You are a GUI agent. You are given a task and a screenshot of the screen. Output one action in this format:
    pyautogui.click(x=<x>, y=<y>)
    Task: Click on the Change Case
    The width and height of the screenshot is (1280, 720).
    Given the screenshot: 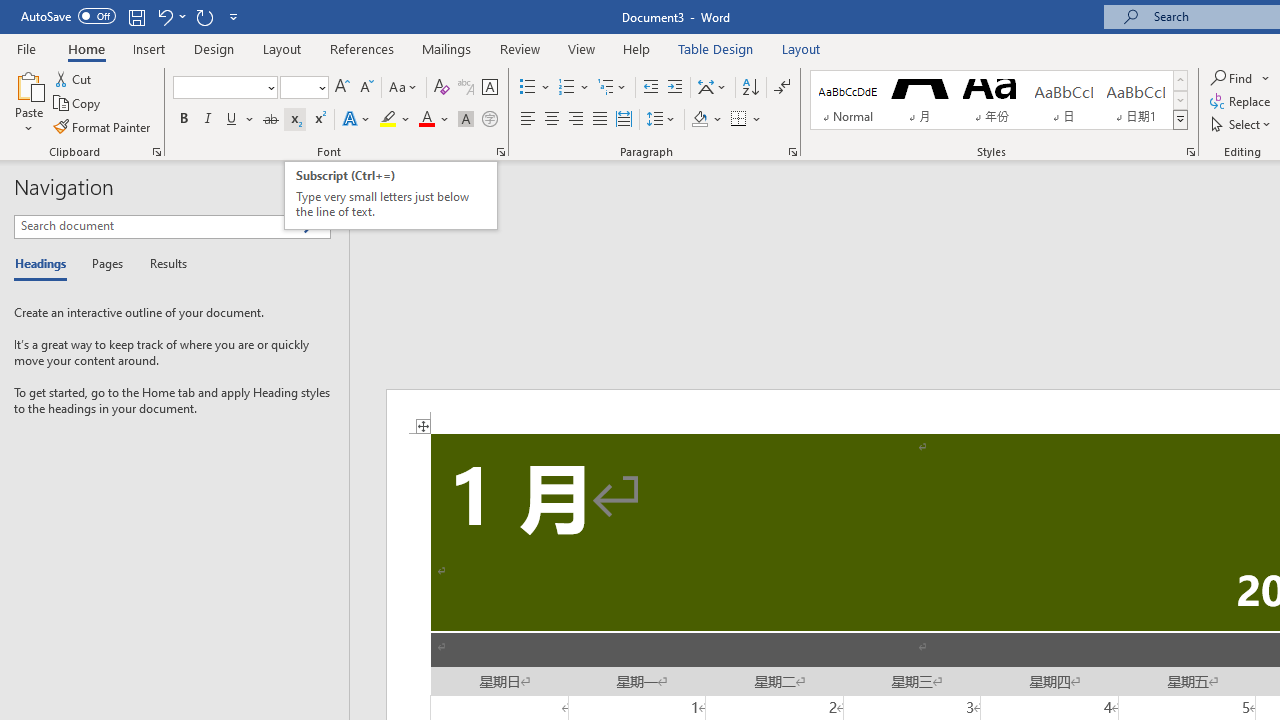 What is the action you would take?
    pyautogui.click(x=404, y=88)
    